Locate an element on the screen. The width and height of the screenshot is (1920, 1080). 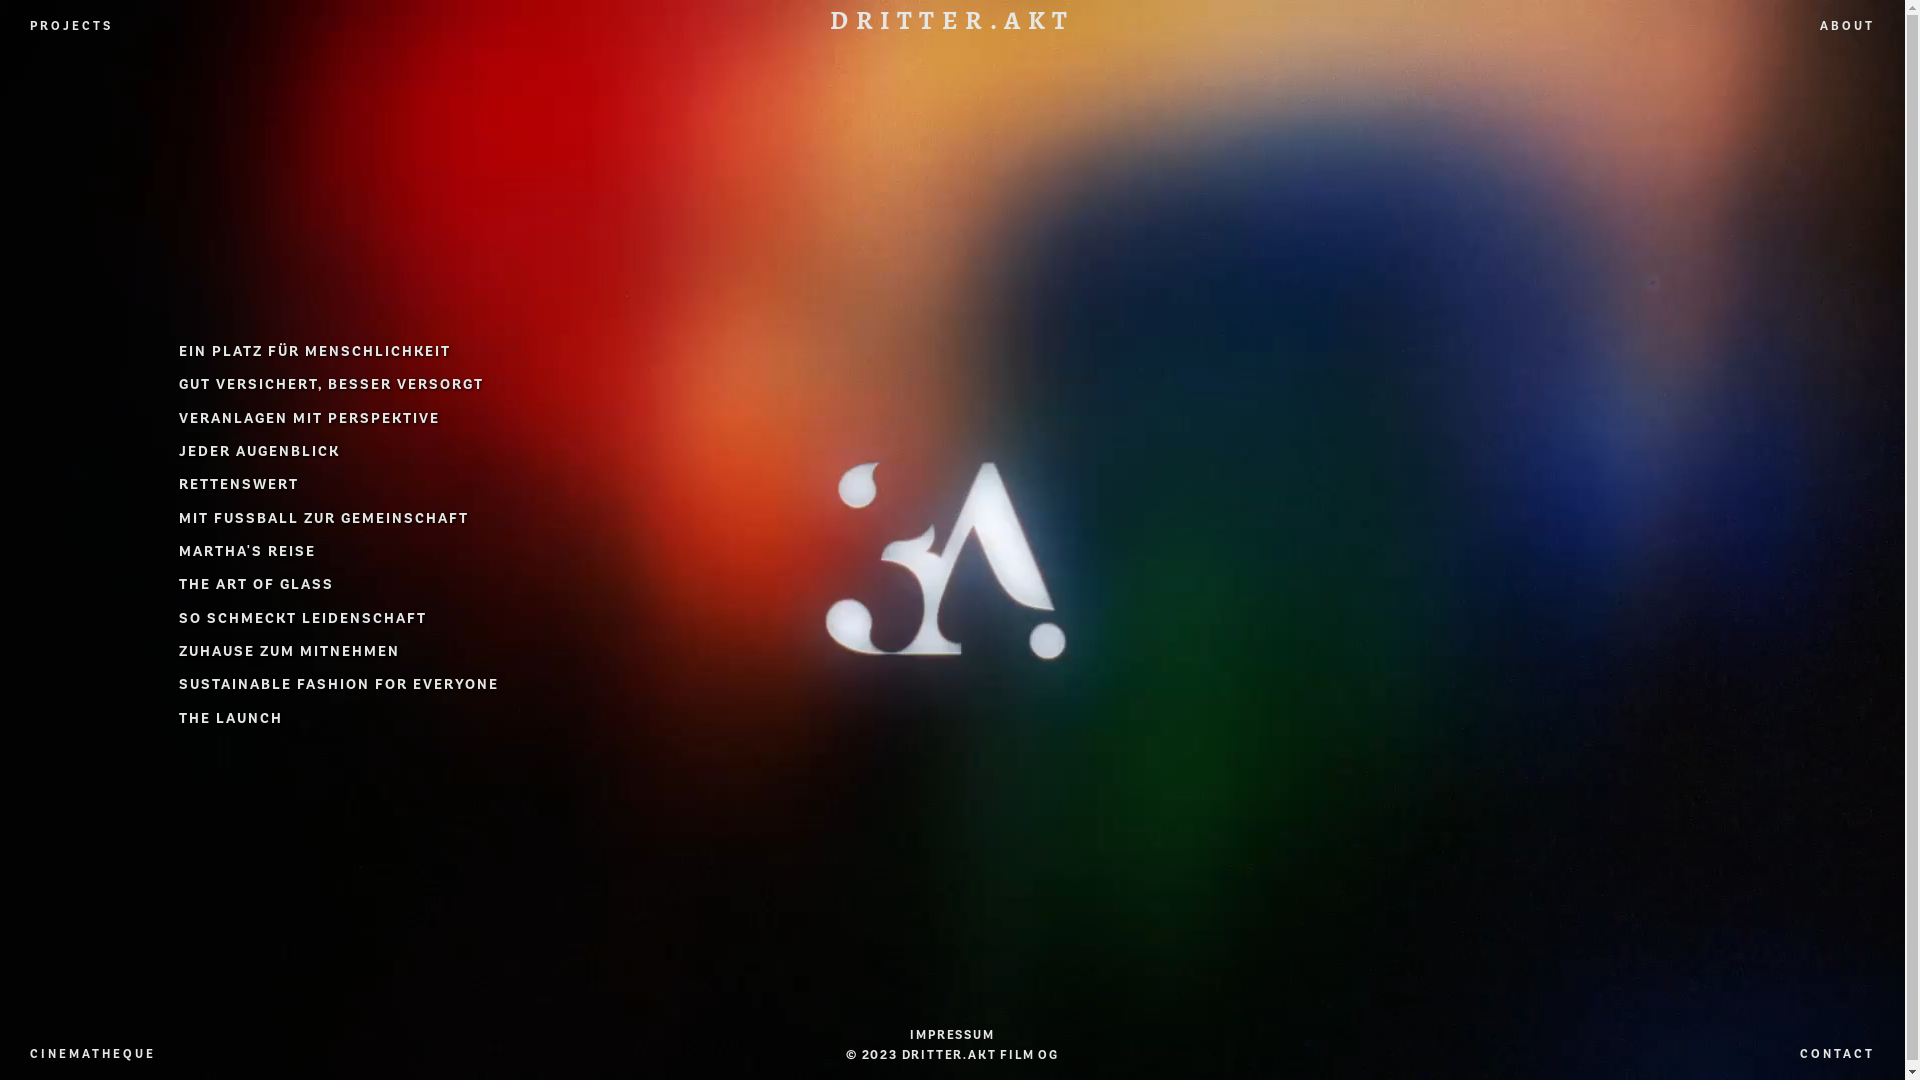
MIT FUSSBALL ZUR GEMEINSCHAFT is located at coordinates (324, 518).